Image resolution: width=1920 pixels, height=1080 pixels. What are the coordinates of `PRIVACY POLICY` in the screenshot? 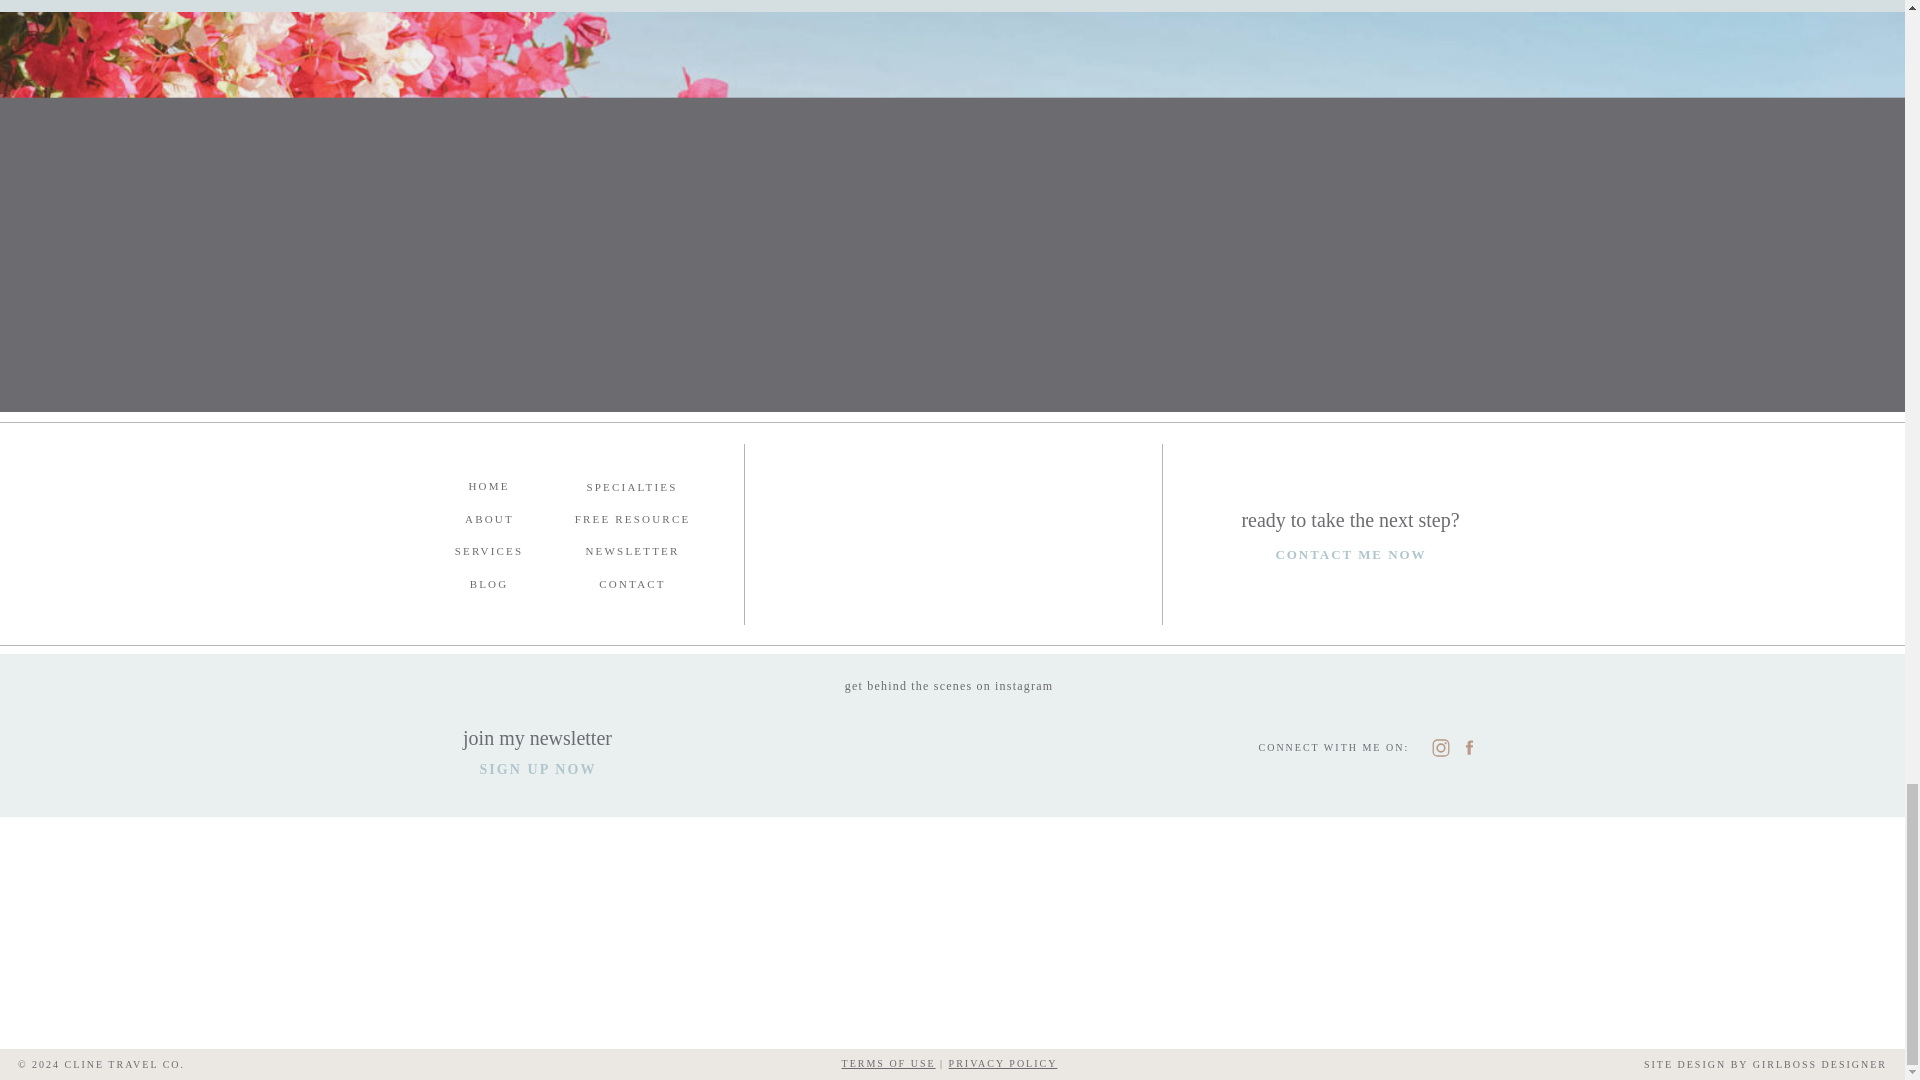 It's located at (1002, 1064).